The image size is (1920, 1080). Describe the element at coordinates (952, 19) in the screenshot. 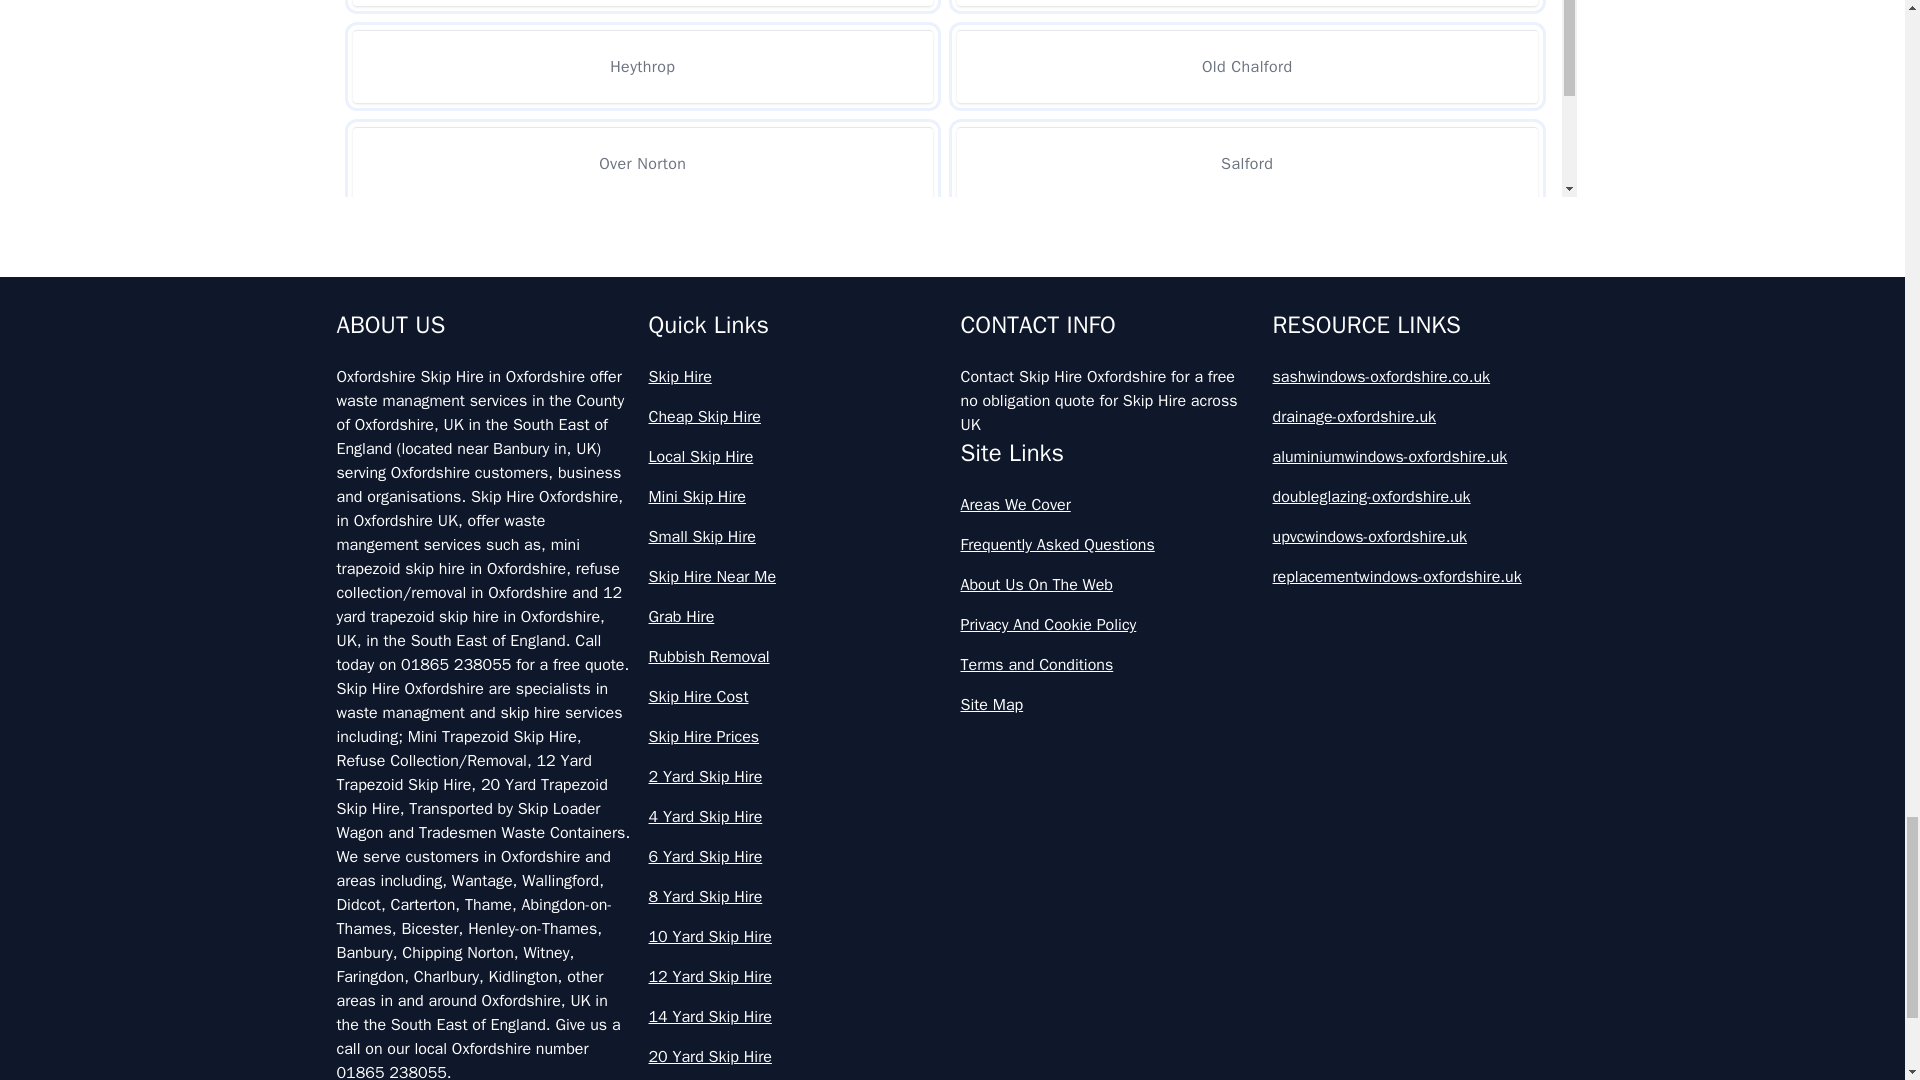

I see `How Much Is Grab Hire In Oxfordshire` at that location.